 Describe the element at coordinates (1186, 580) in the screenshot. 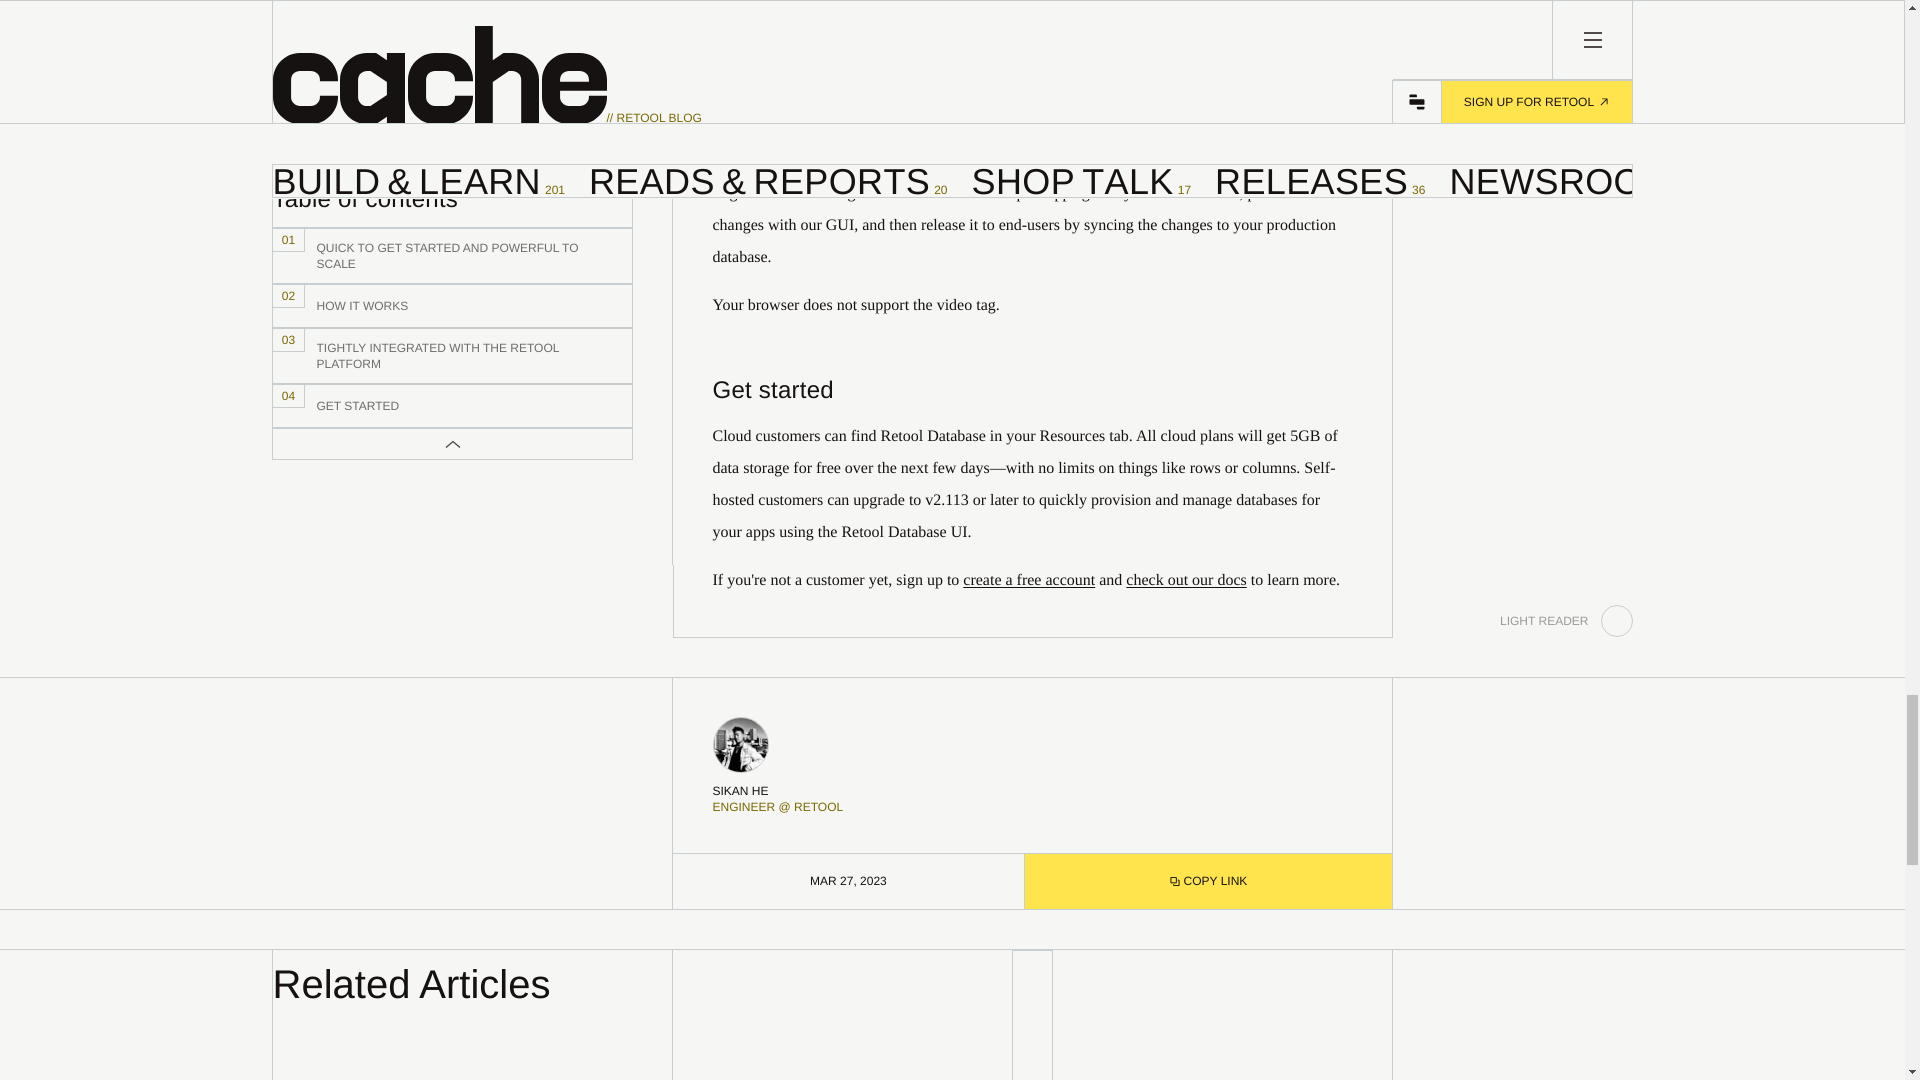

I see `COPY LINK` at that location.